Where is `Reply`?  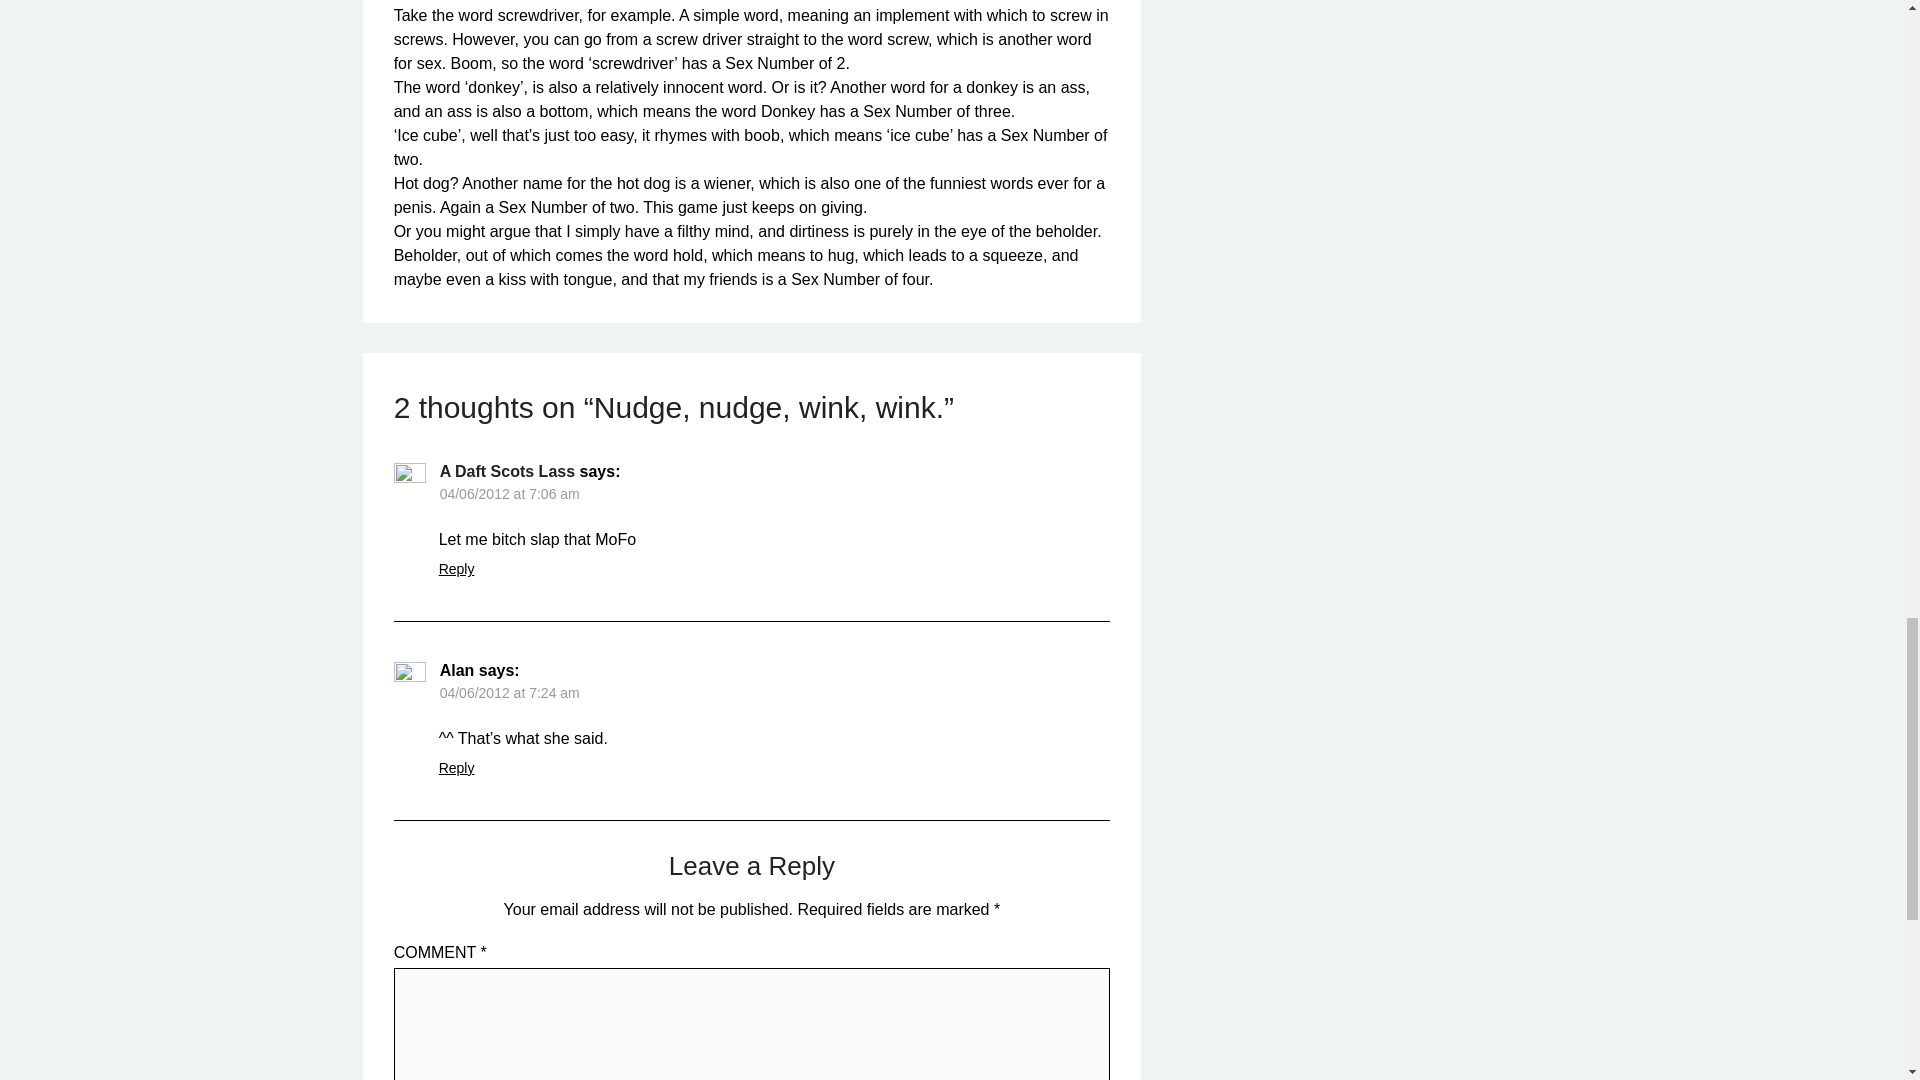 Reply is located at coordinates (456, 568).